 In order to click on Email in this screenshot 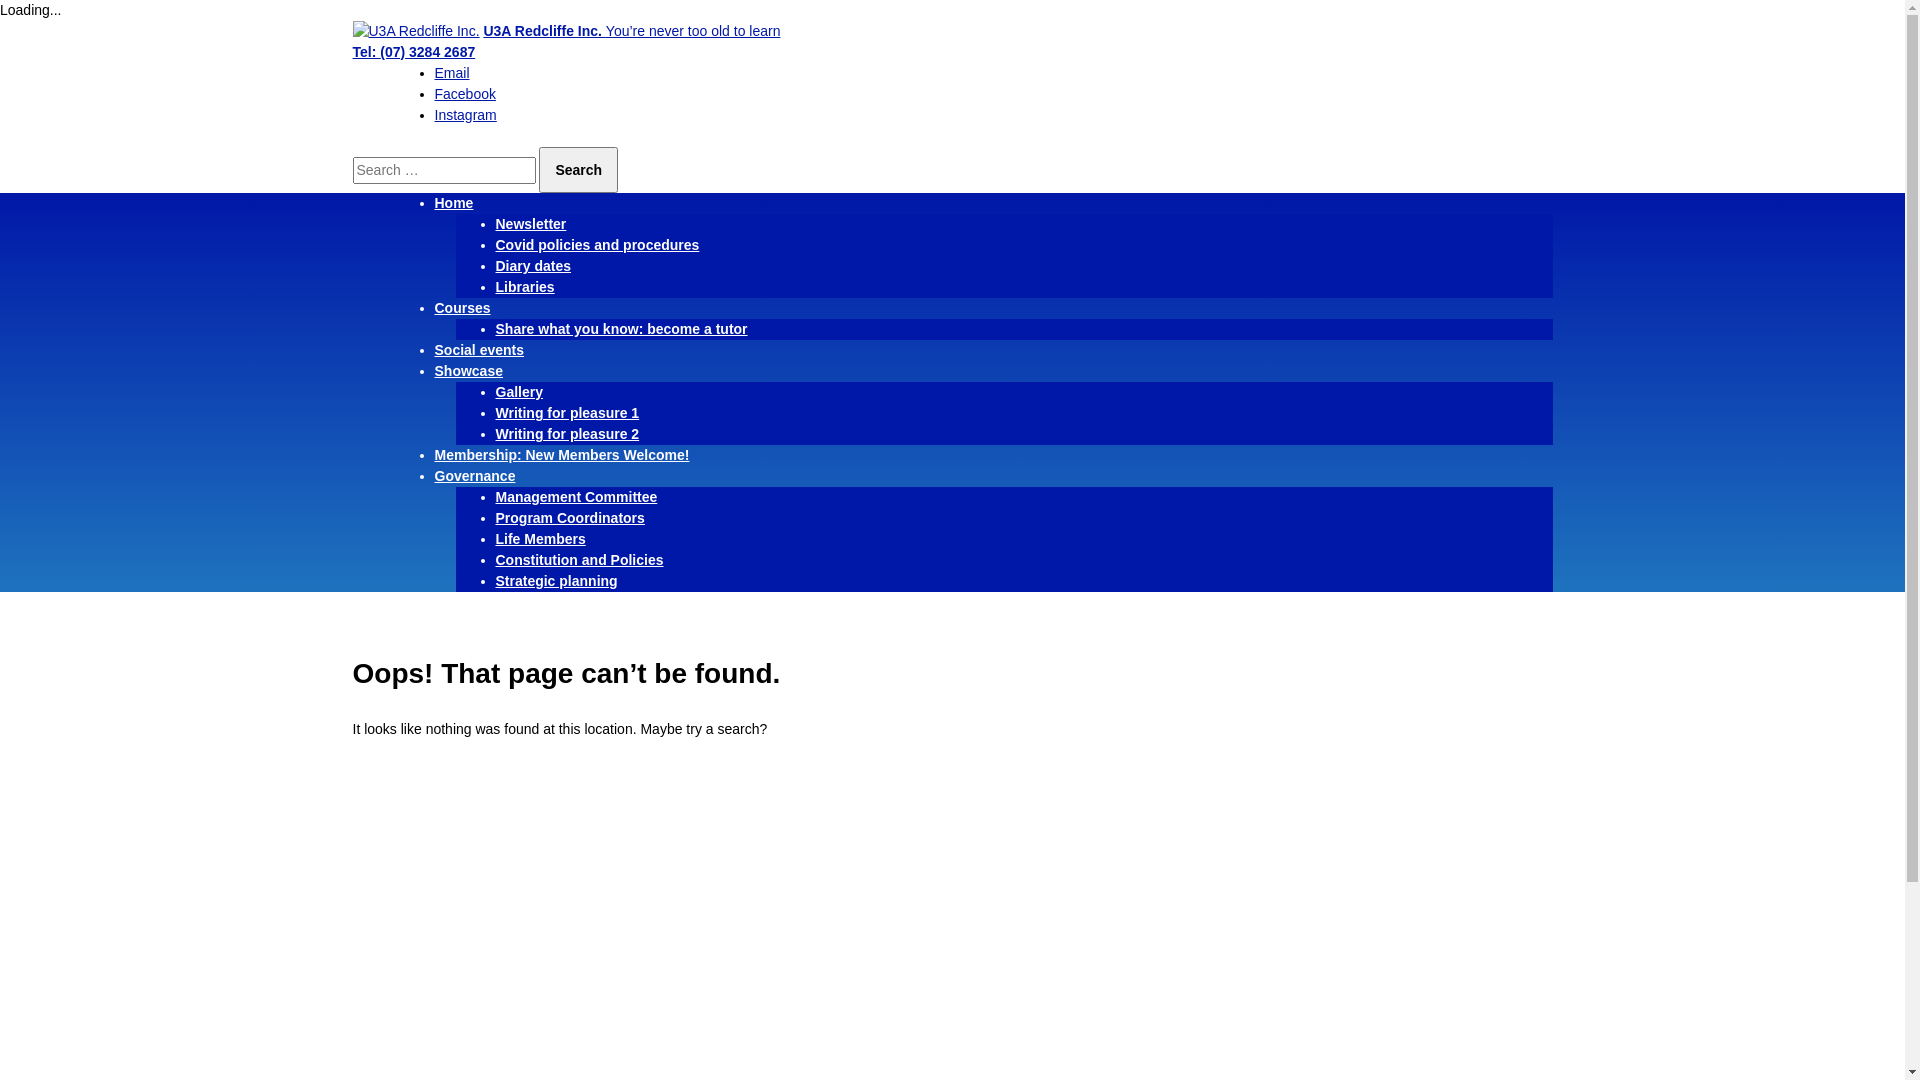, I will do `click(452, 73)`.